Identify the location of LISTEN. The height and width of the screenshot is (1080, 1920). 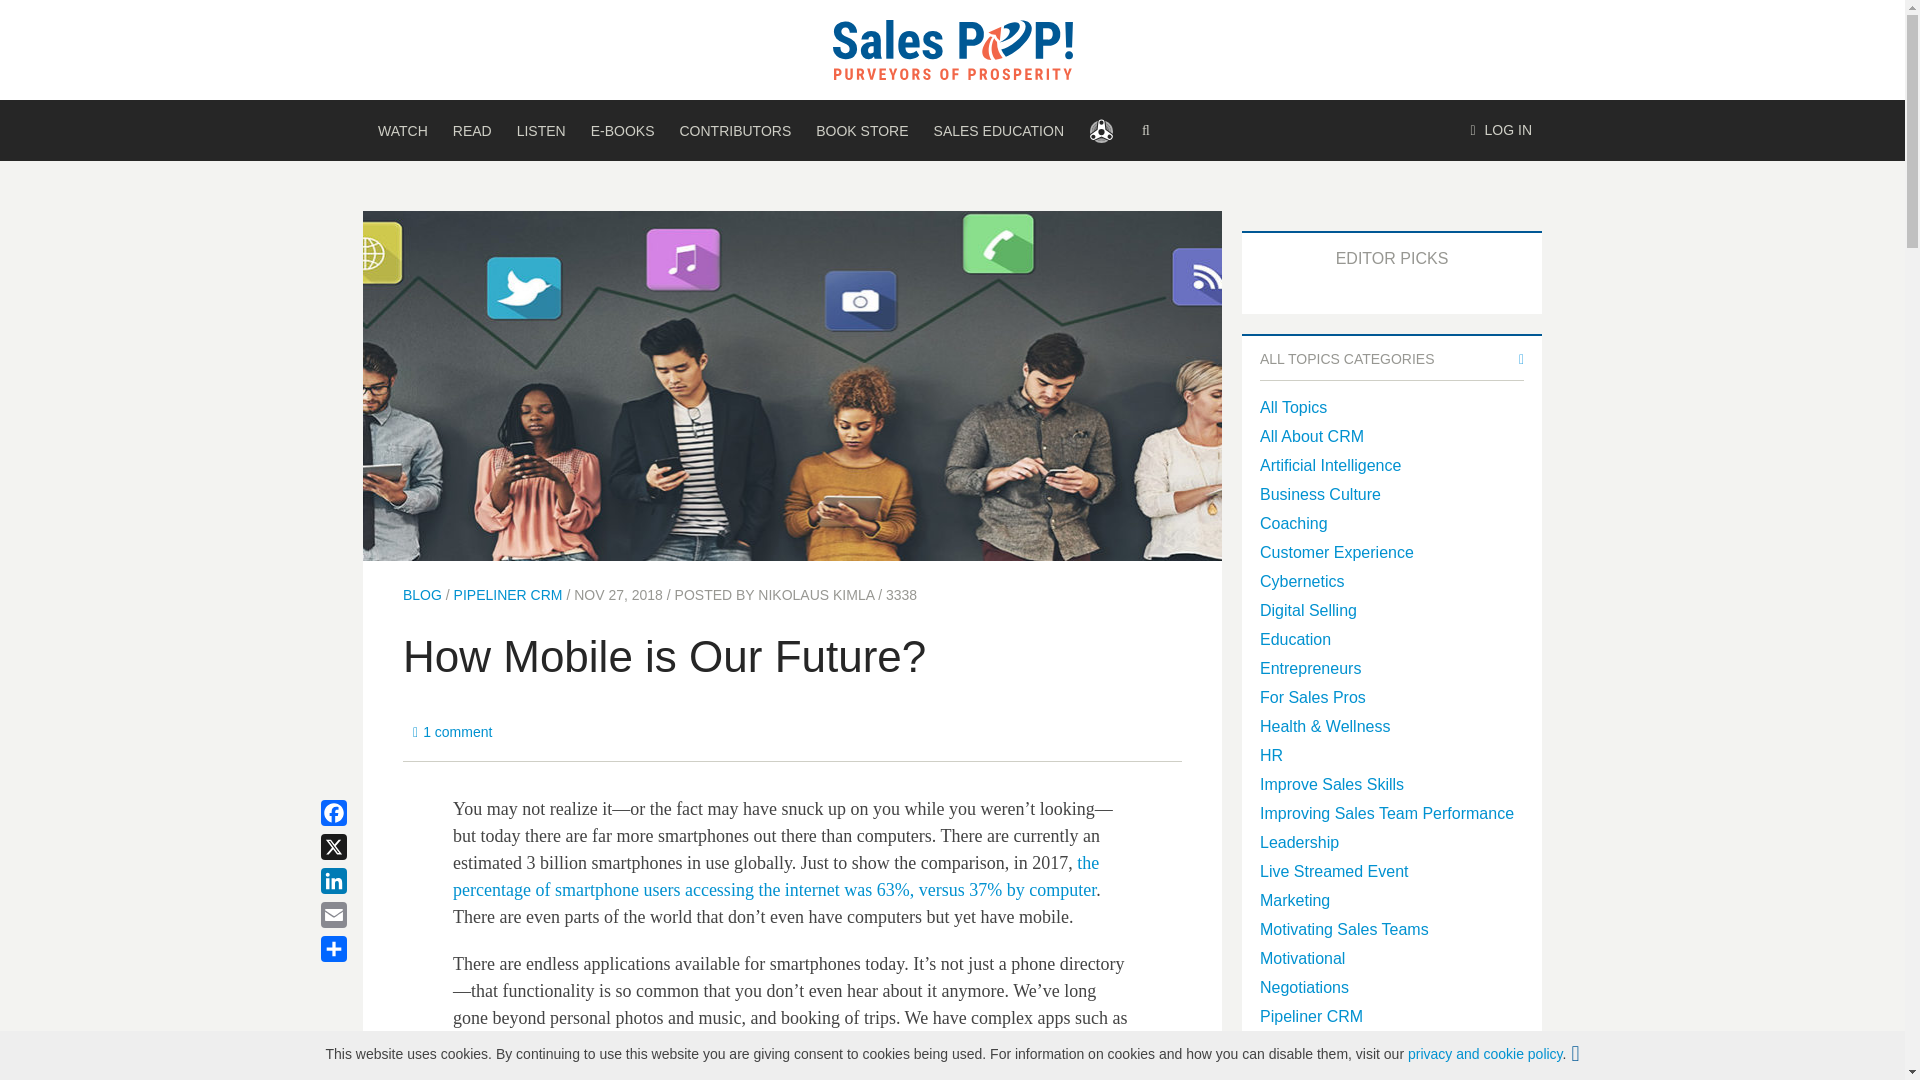
(541, 130).